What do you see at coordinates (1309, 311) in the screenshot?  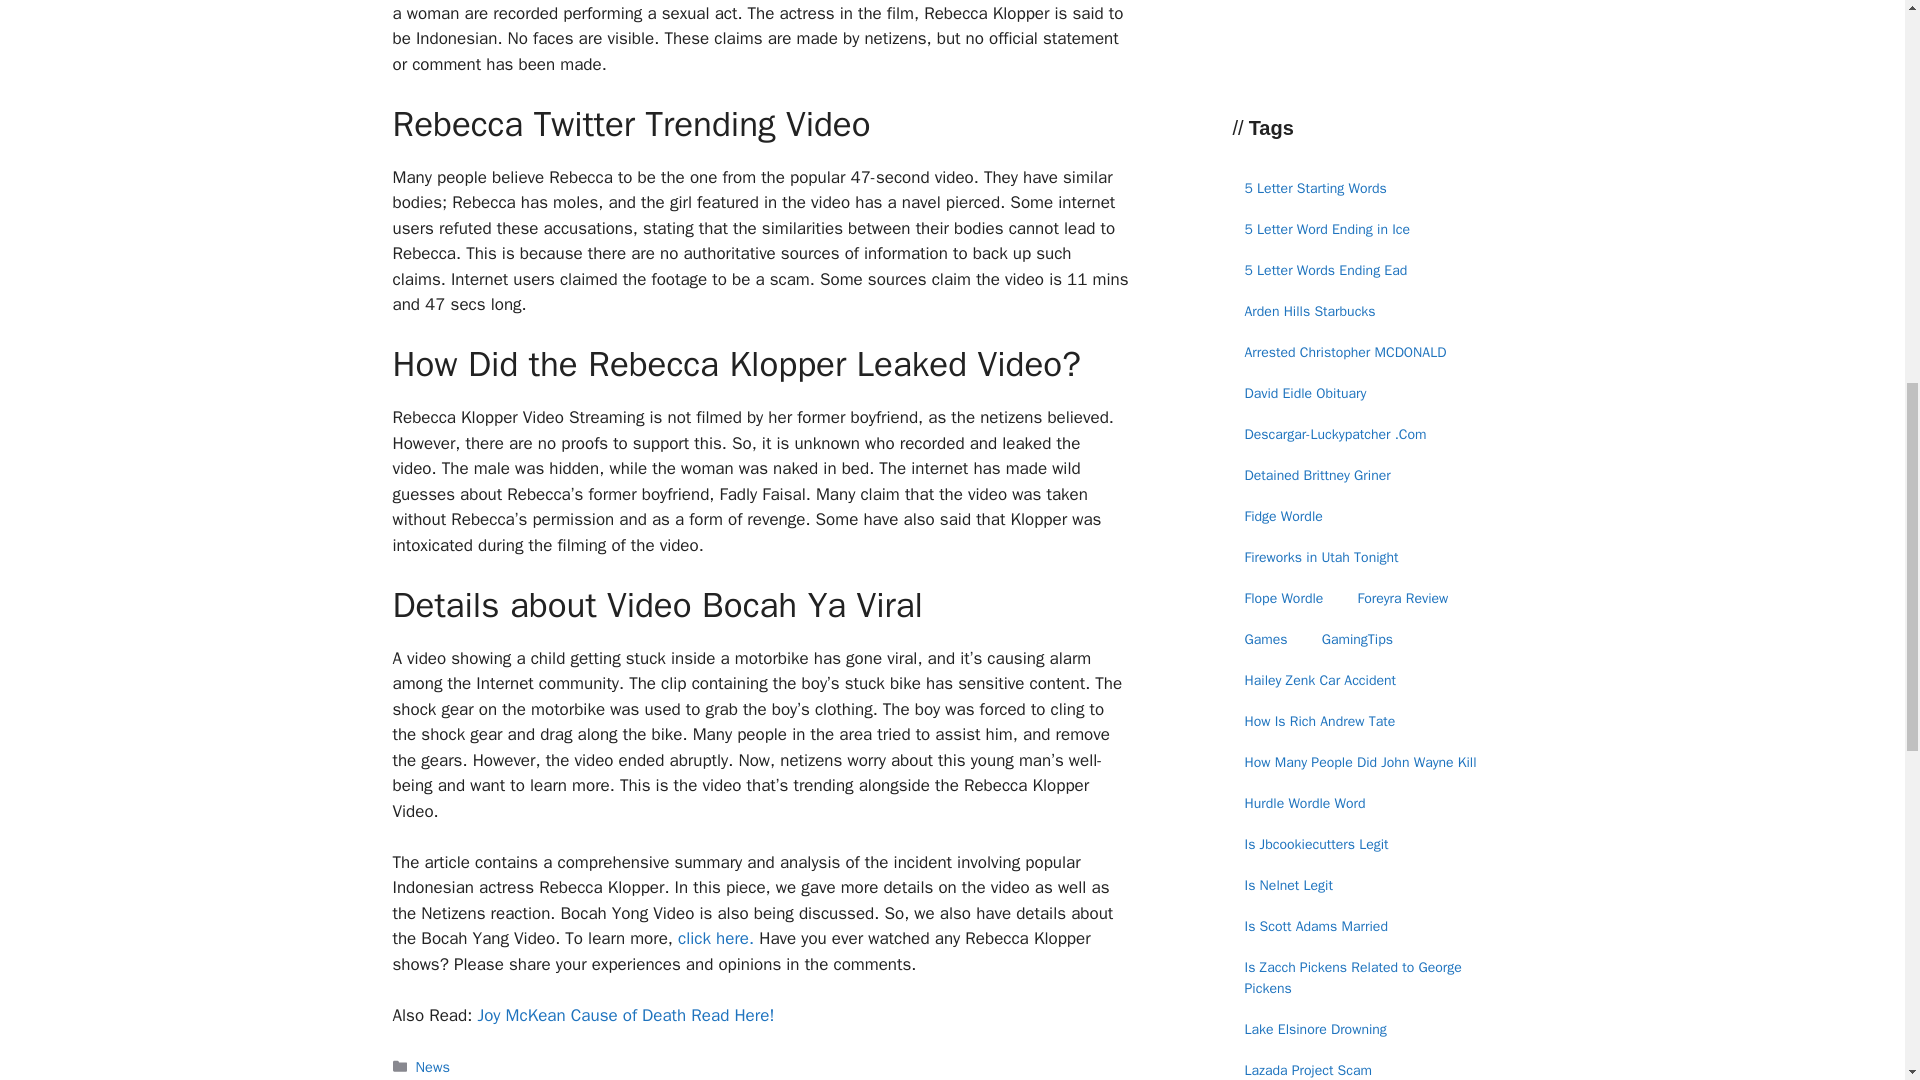 I see `Arden Hills Starbucks` at bounding box center [1309, 311].